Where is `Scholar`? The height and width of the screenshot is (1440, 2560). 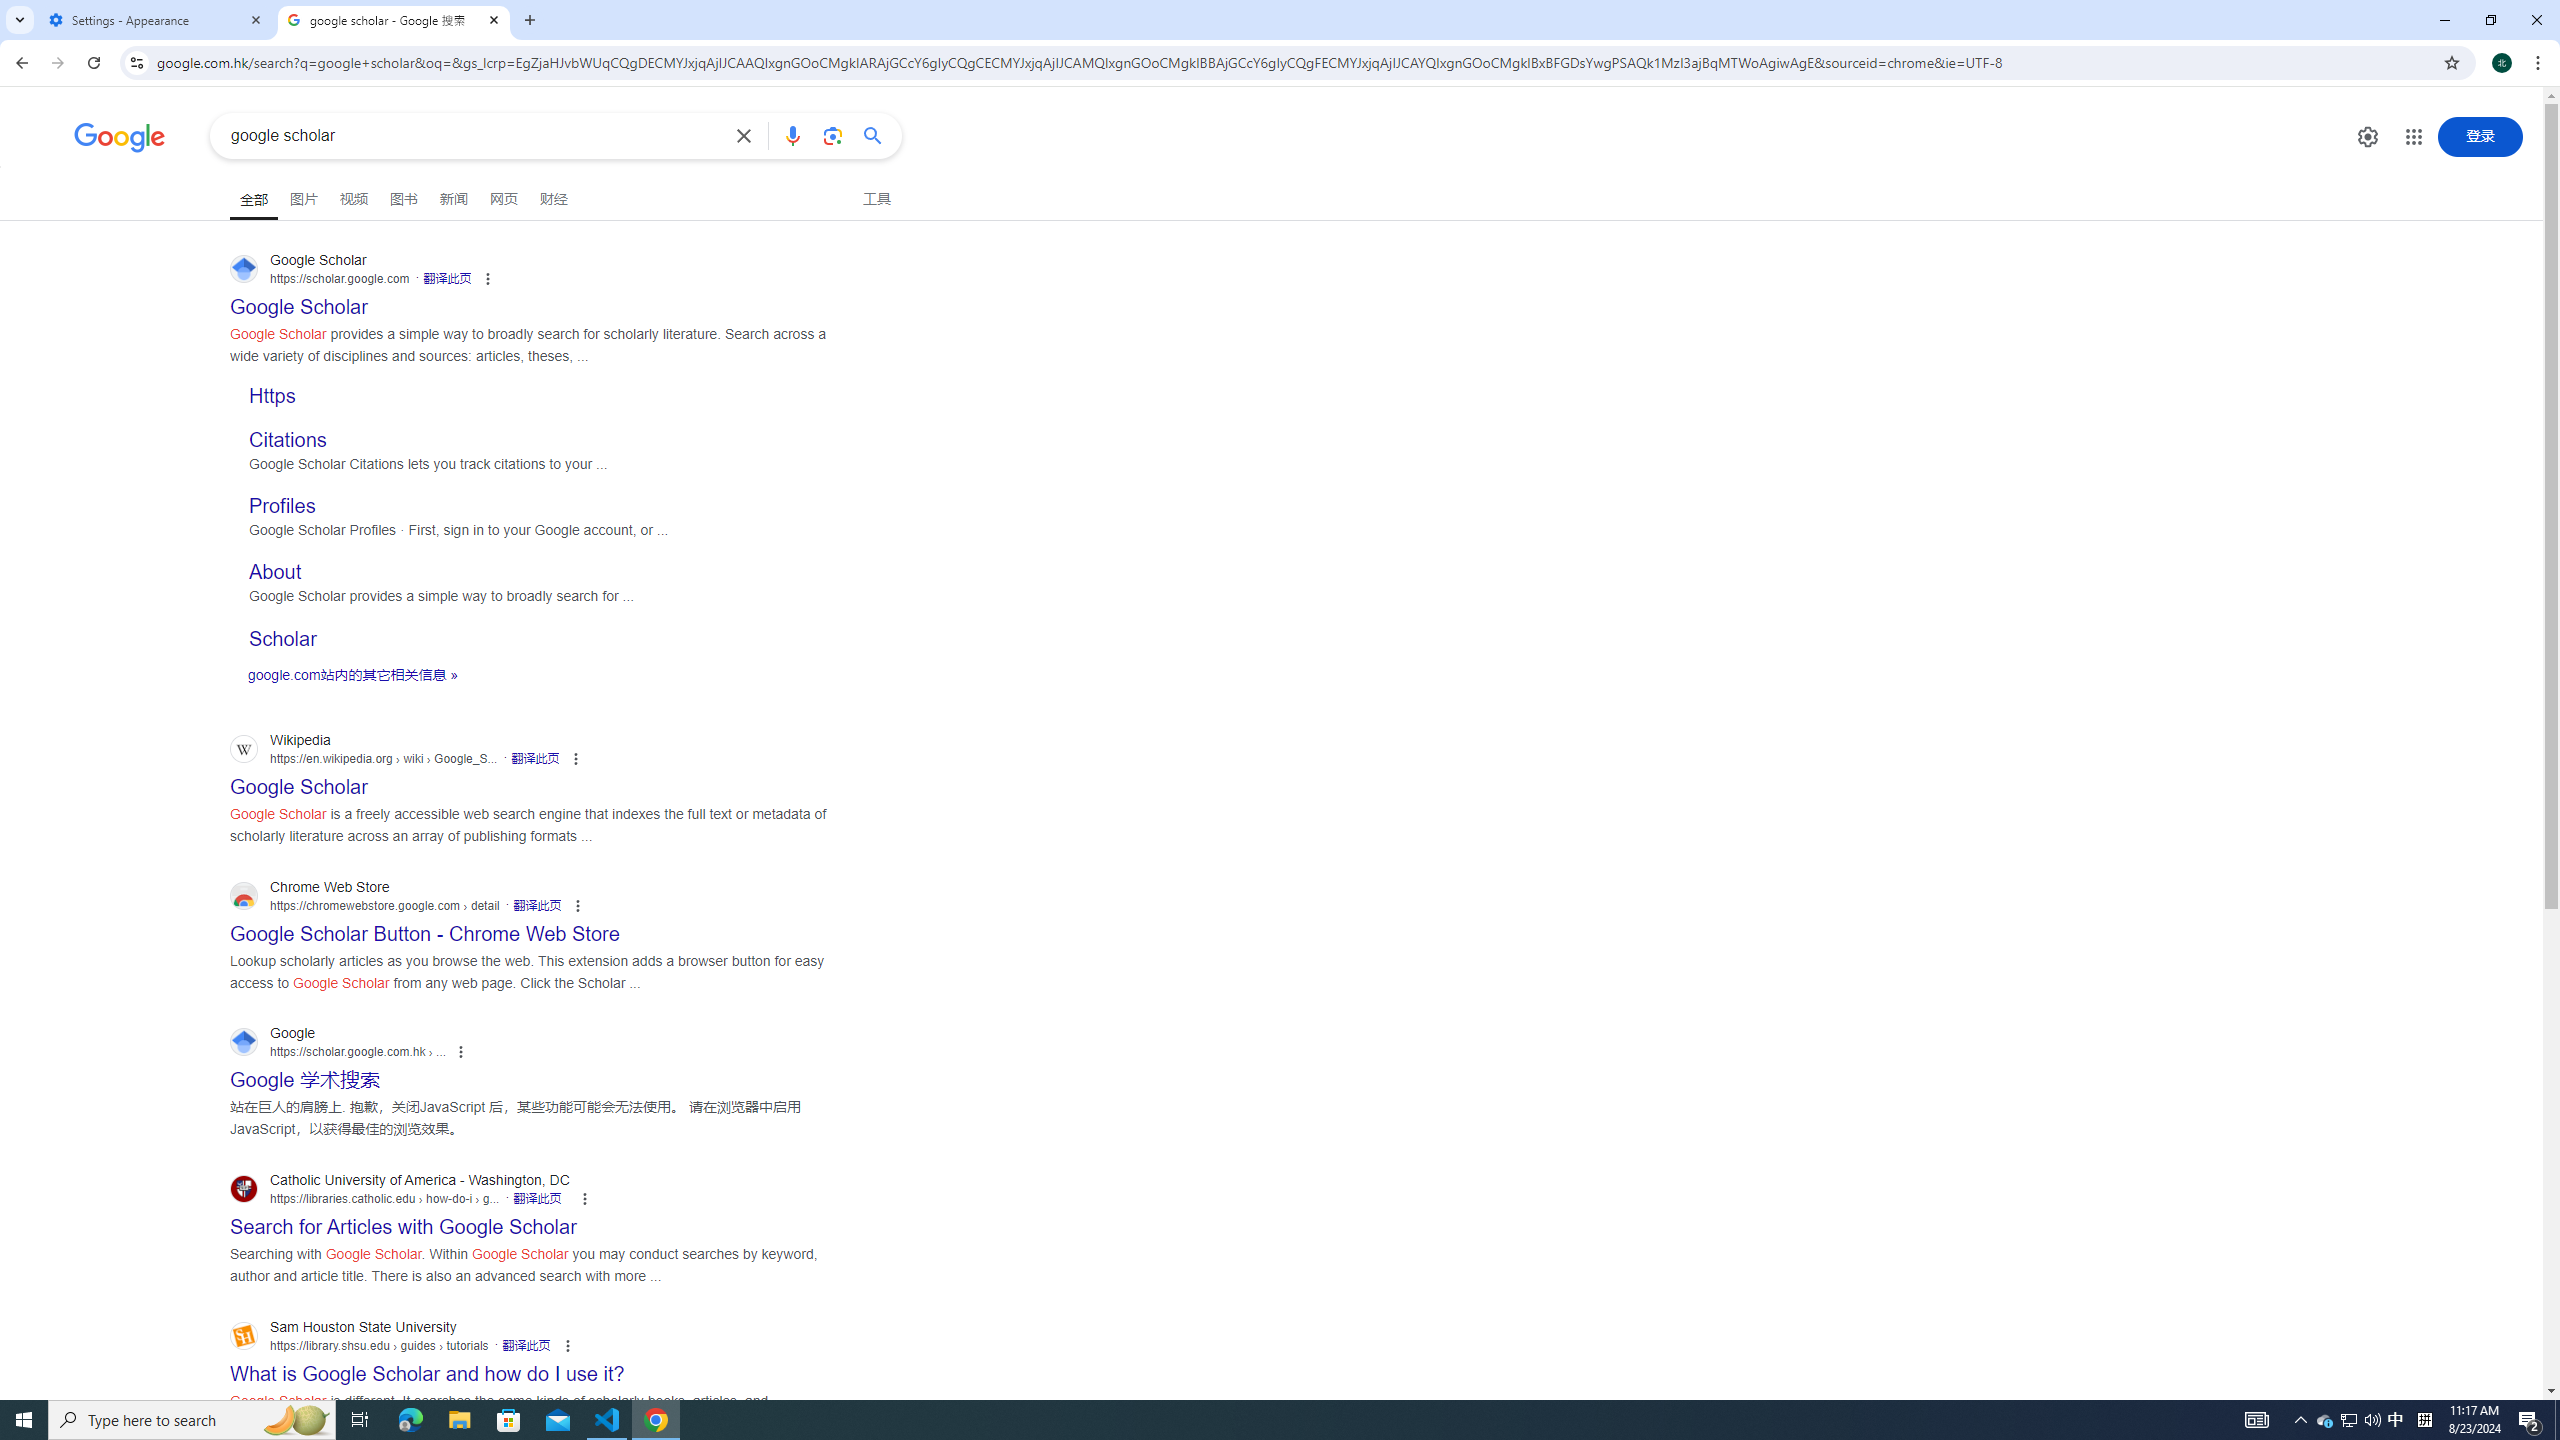
Scholar is located at coordinates (282, 638).